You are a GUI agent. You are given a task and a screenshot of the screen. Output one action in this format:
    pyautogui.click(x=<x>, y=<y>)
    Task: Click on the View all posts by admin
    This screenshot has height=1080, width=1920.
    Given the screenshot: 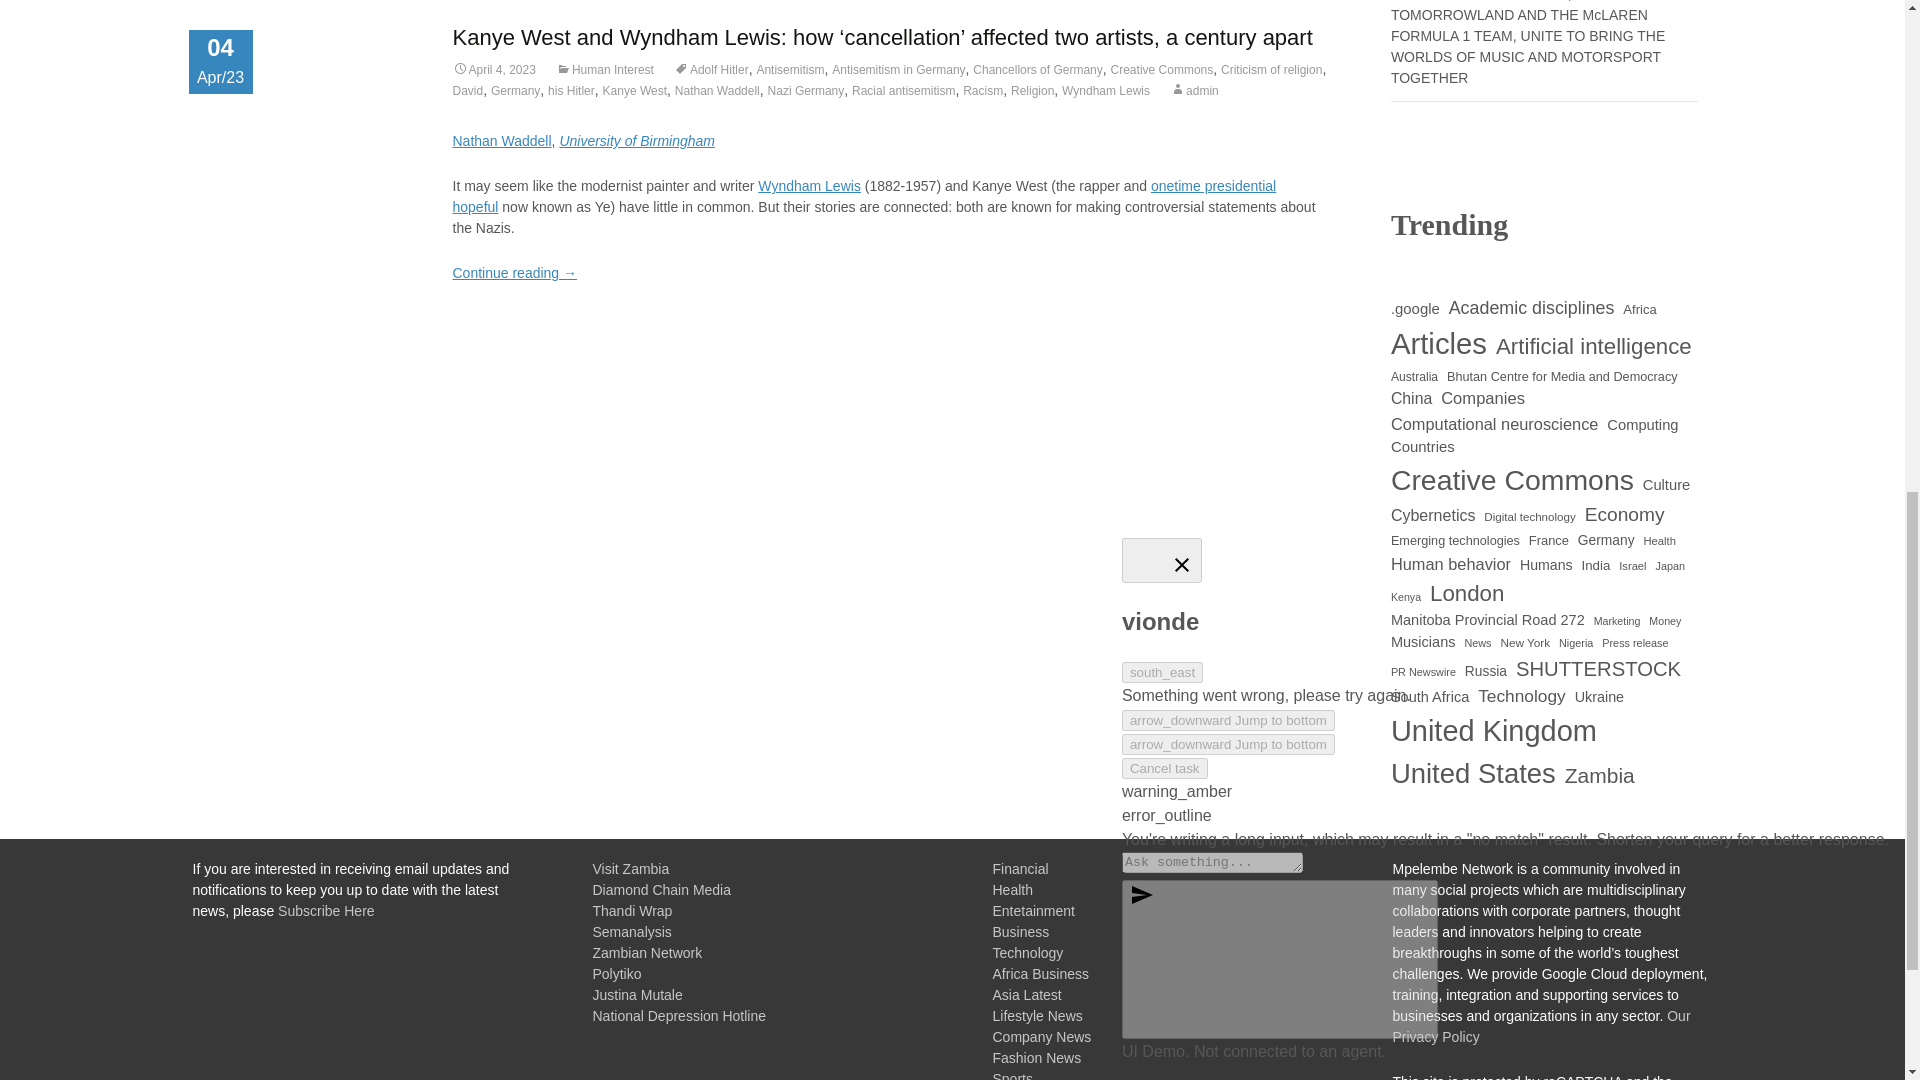 What is the action you would take?
    pyautogui.click(x=1194, y=91)
    